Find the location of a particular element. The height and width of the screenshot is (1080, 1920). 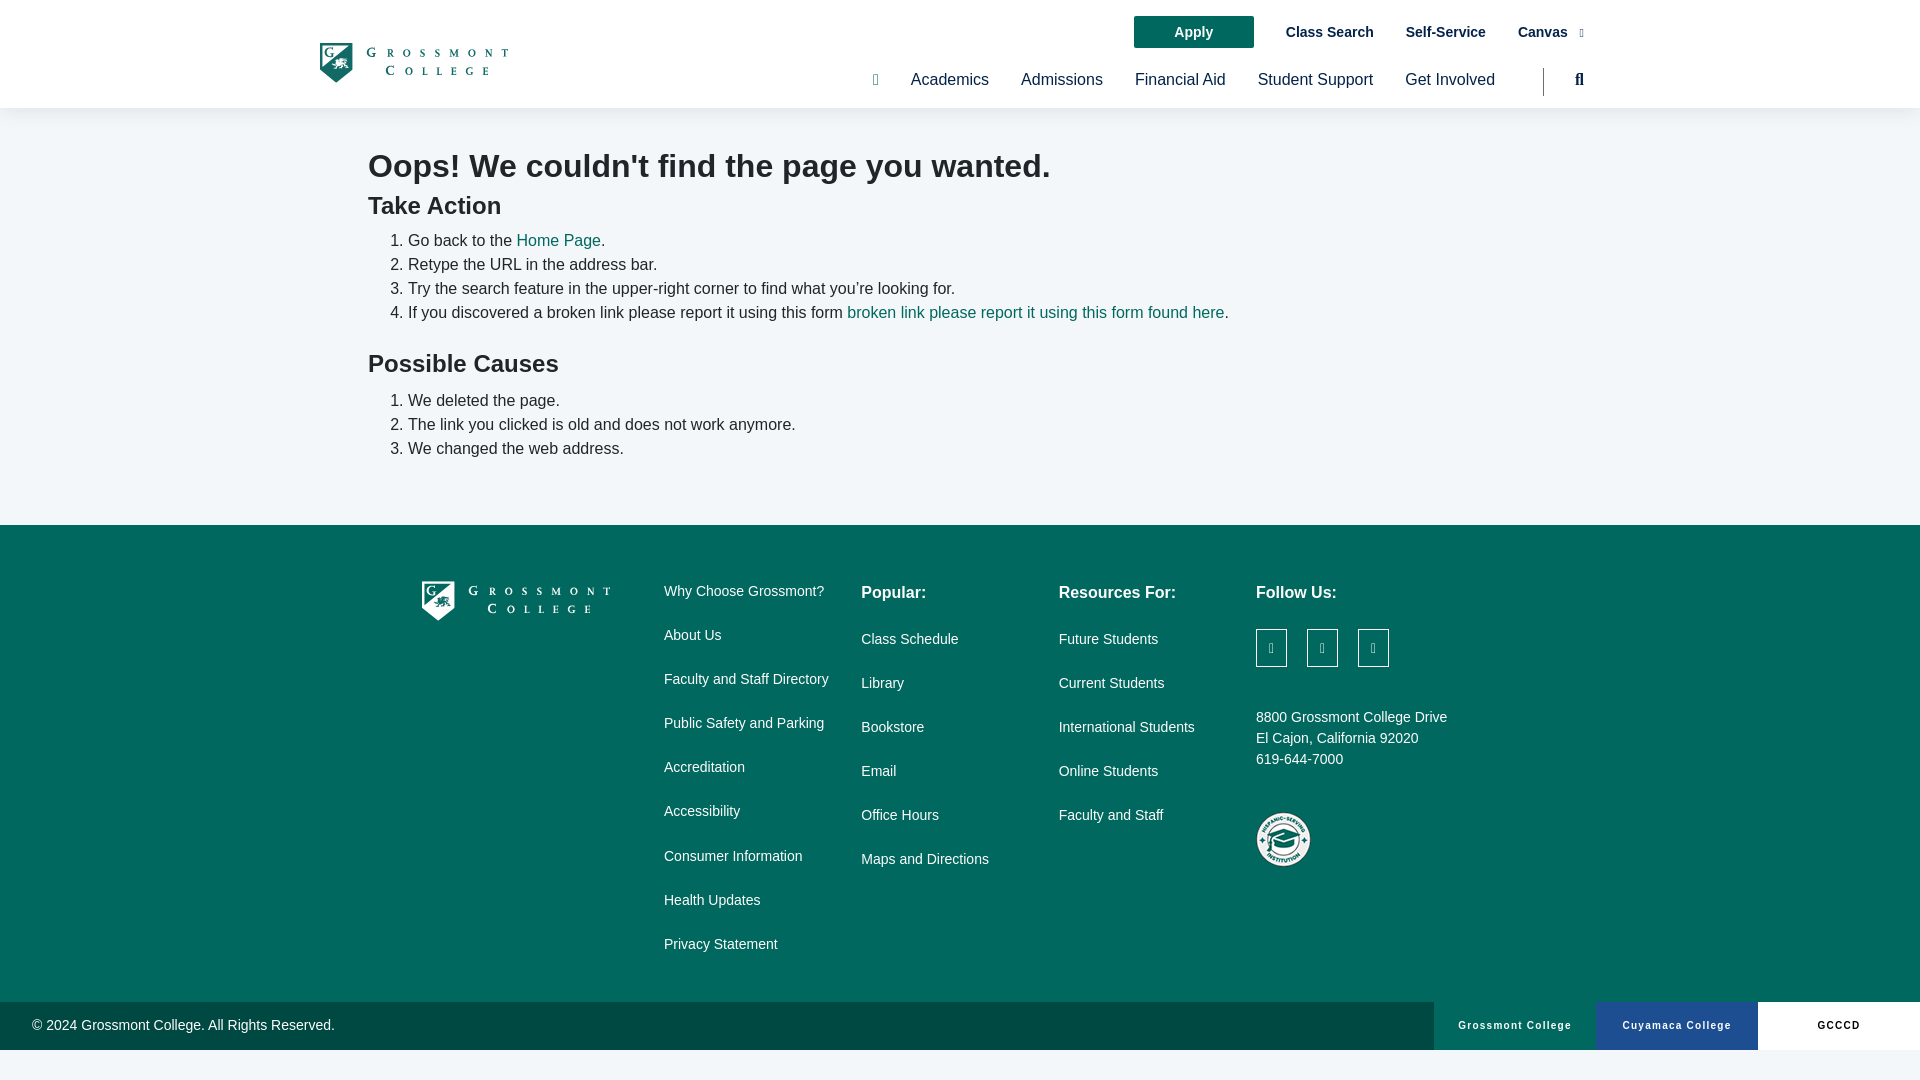

Self-Service is located at coordinates (1446, 32).